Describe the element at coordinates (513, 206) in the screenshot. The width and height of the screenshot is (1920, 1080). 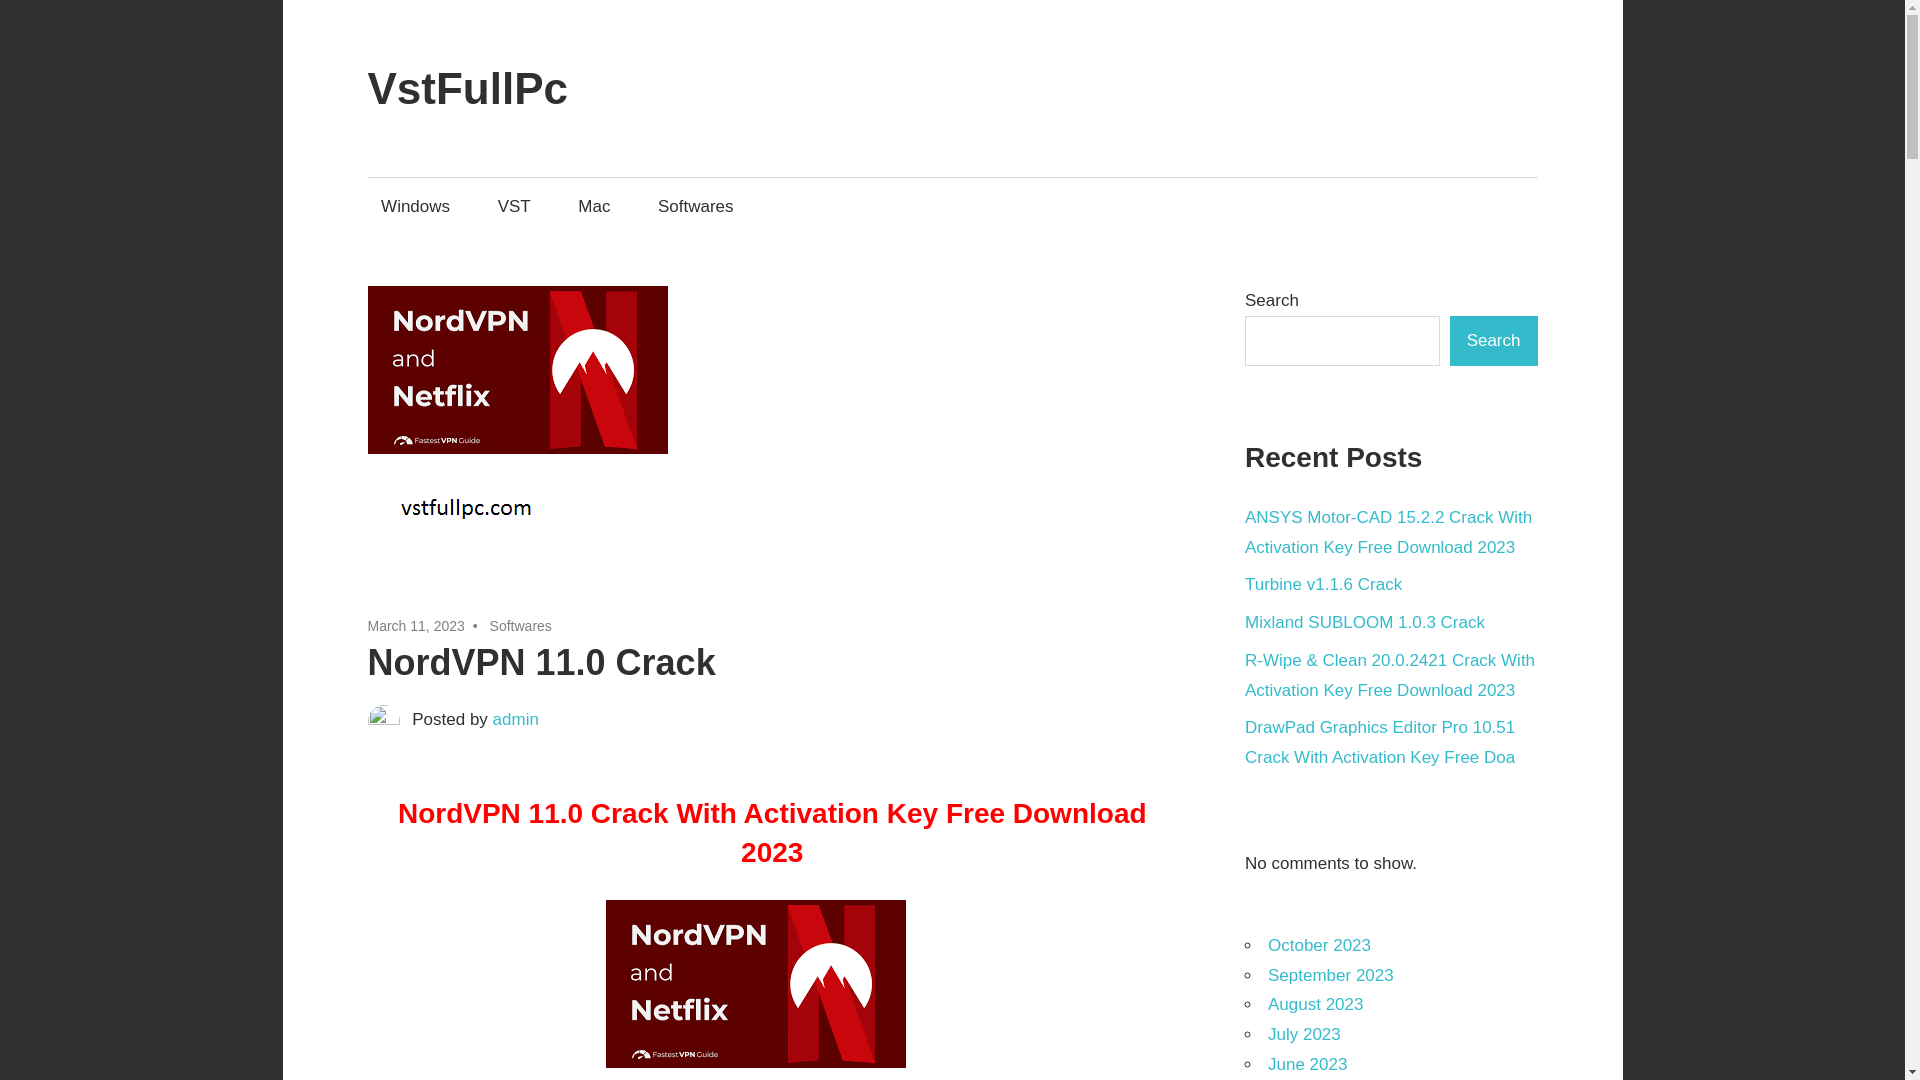
I see `VST` at that location.